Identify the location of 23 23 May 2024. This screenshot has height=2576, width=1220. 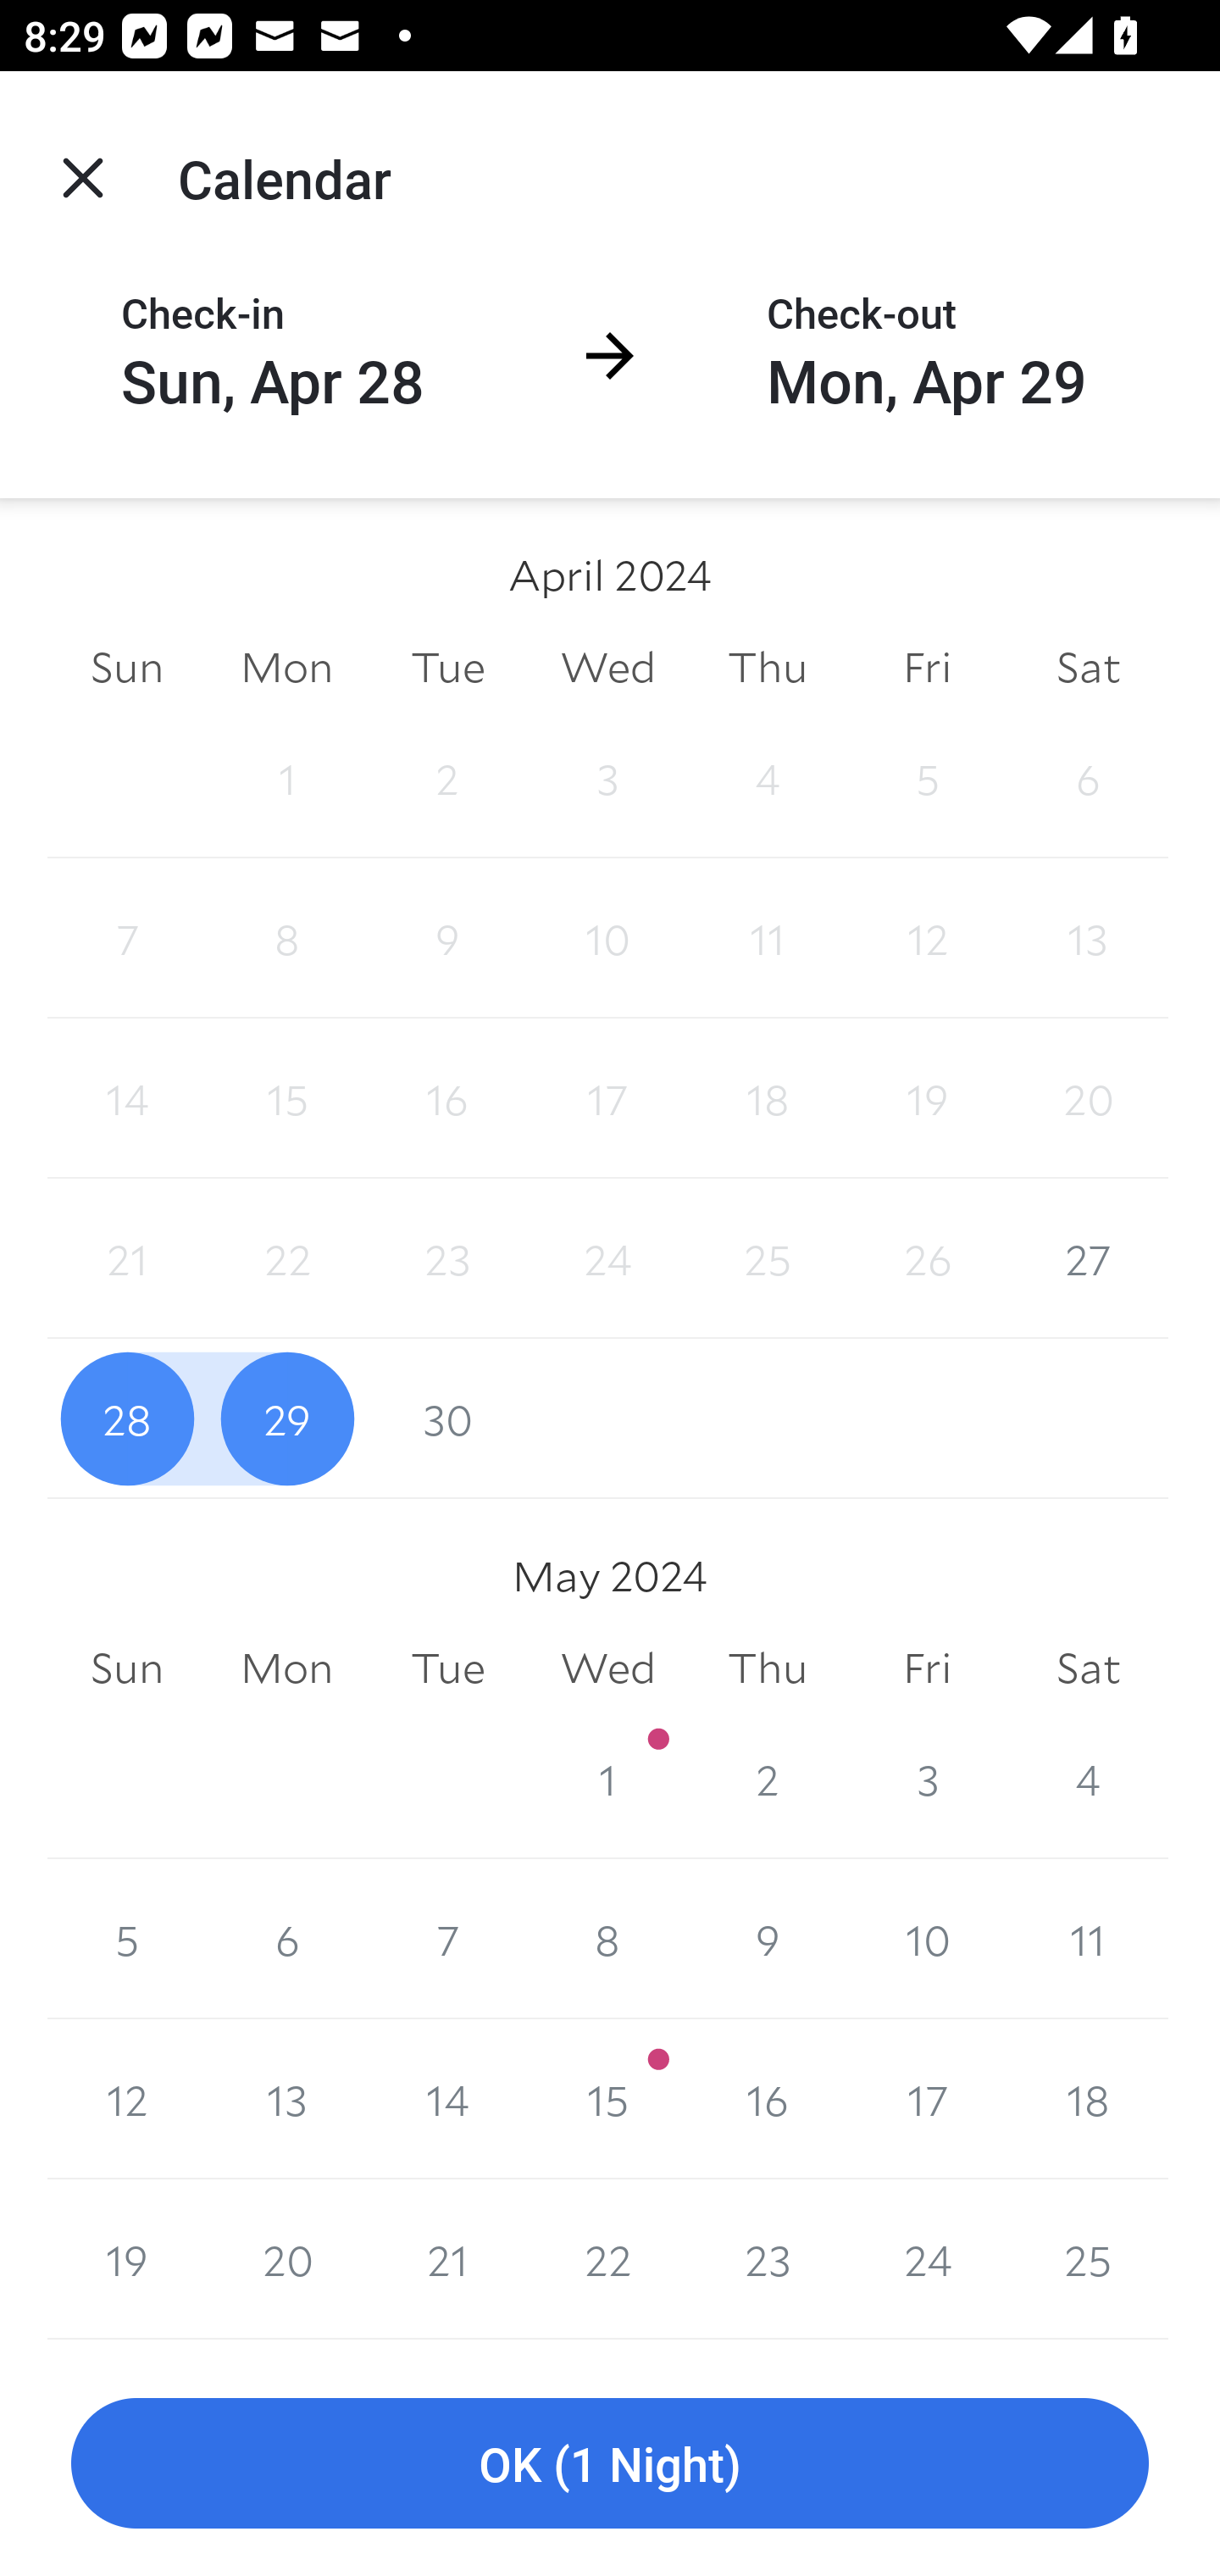
(768, 2259).